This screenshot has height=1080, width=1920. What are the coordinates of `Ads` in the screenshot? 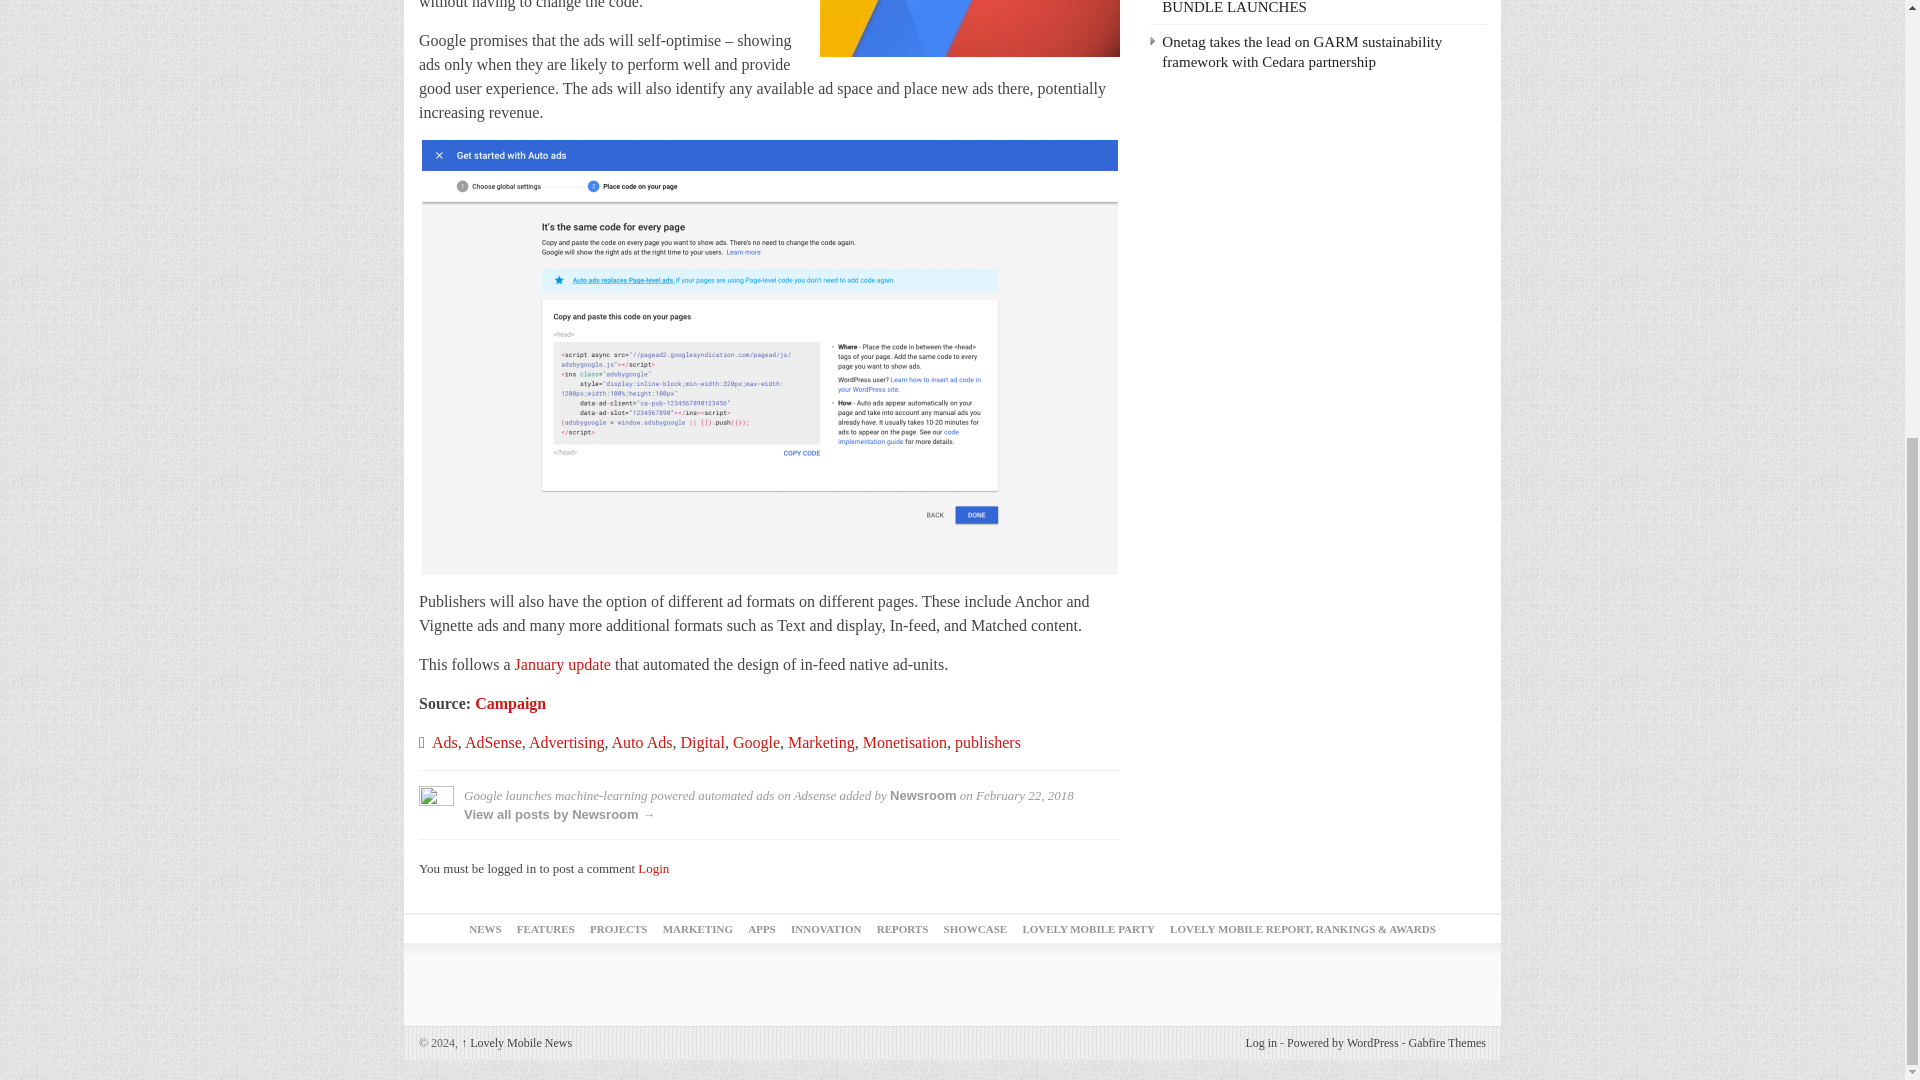 It's located at (445, 742).